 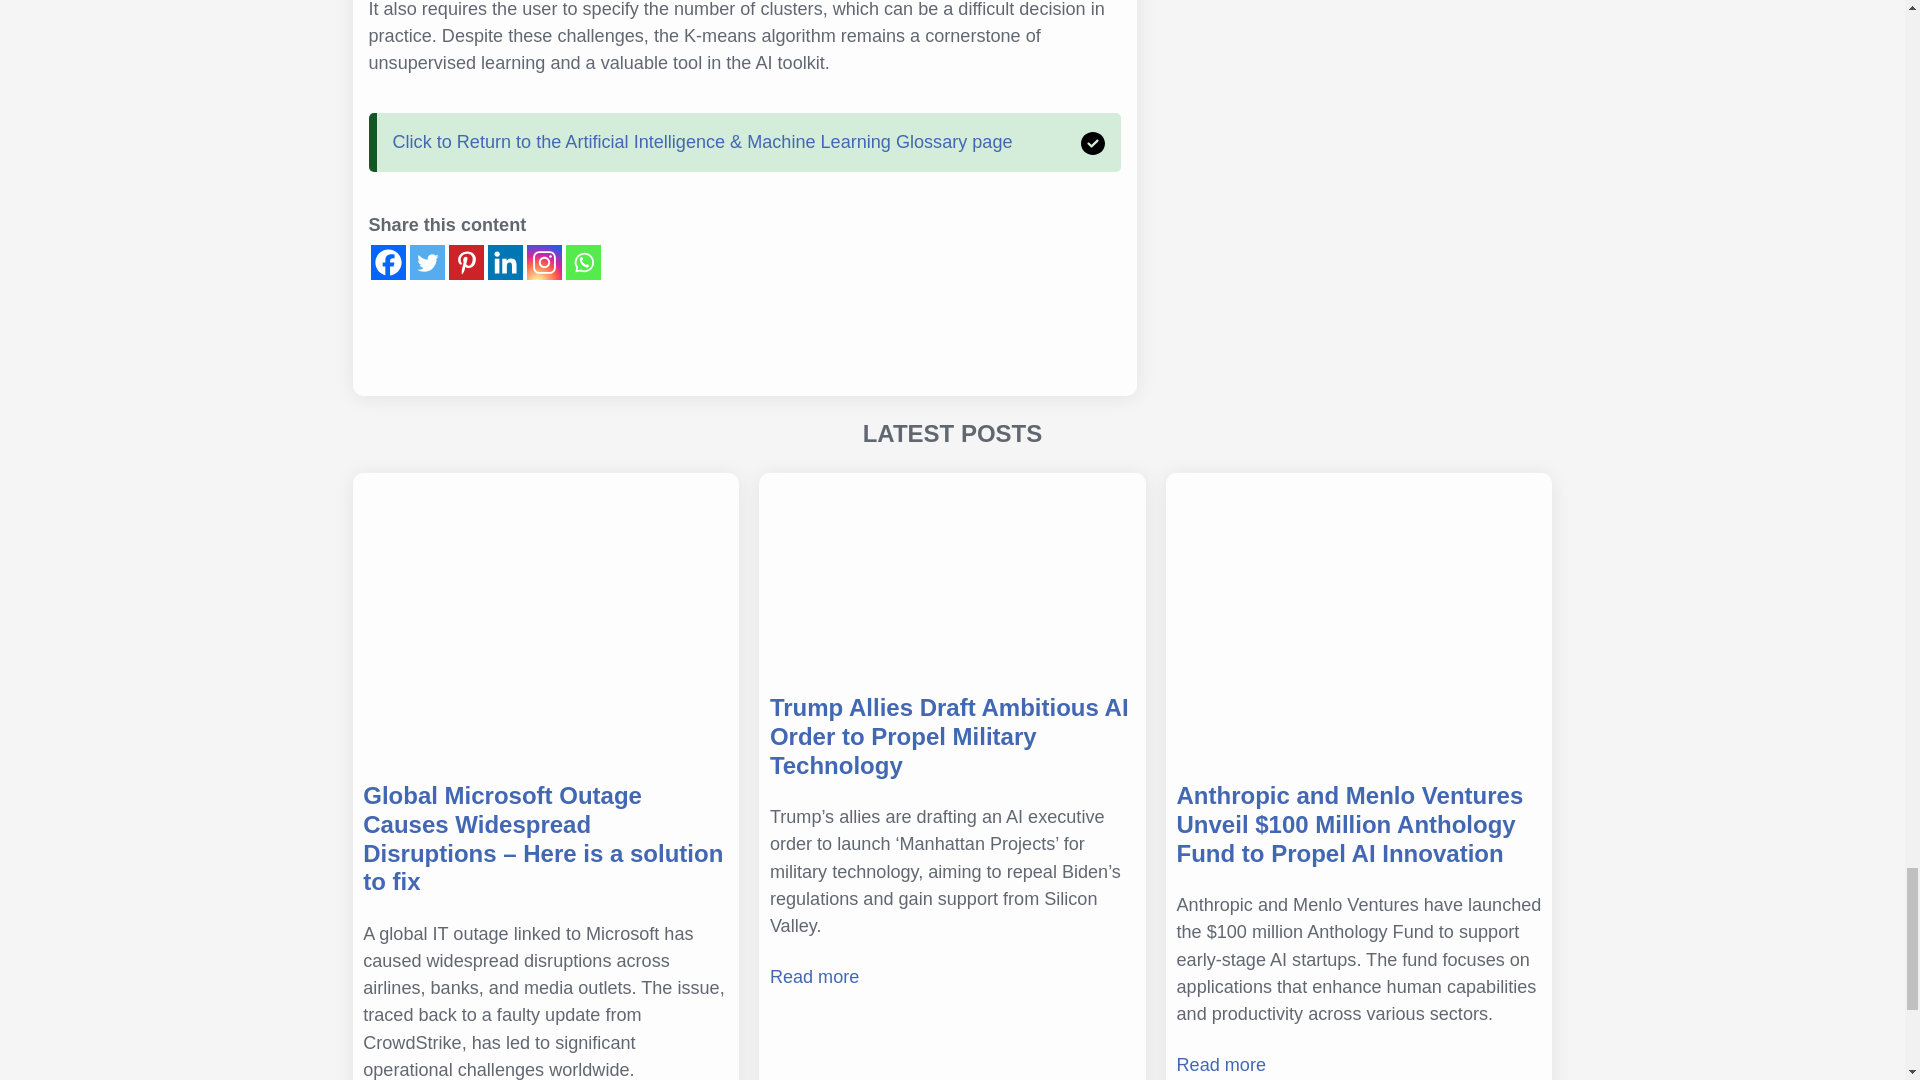 What do you see at coordinates (428, 262) in the screenshot?
I see `Twitter` at bounding box center [428, 262].